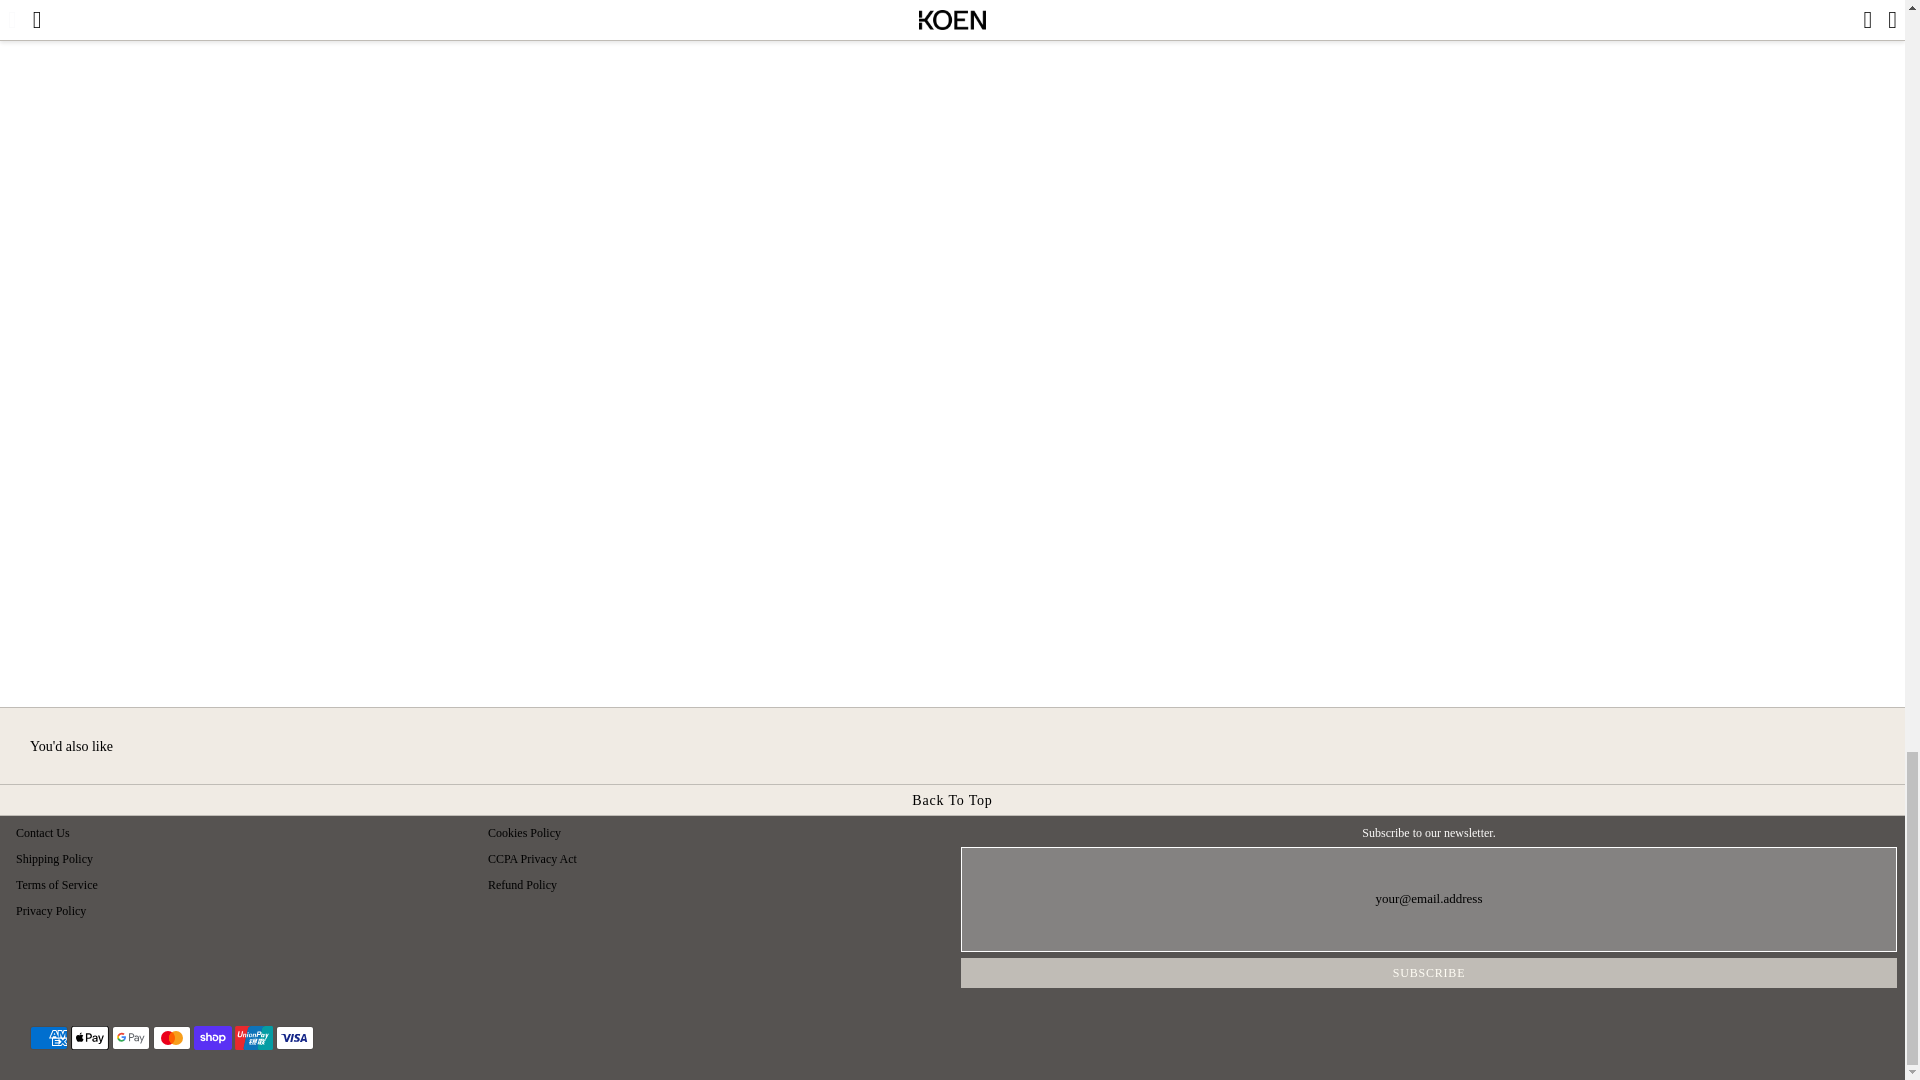  What do you see at coordinates (90, 1038) in the screenshot?
I see `Apple Pay` at bounding box center [90, 1038].